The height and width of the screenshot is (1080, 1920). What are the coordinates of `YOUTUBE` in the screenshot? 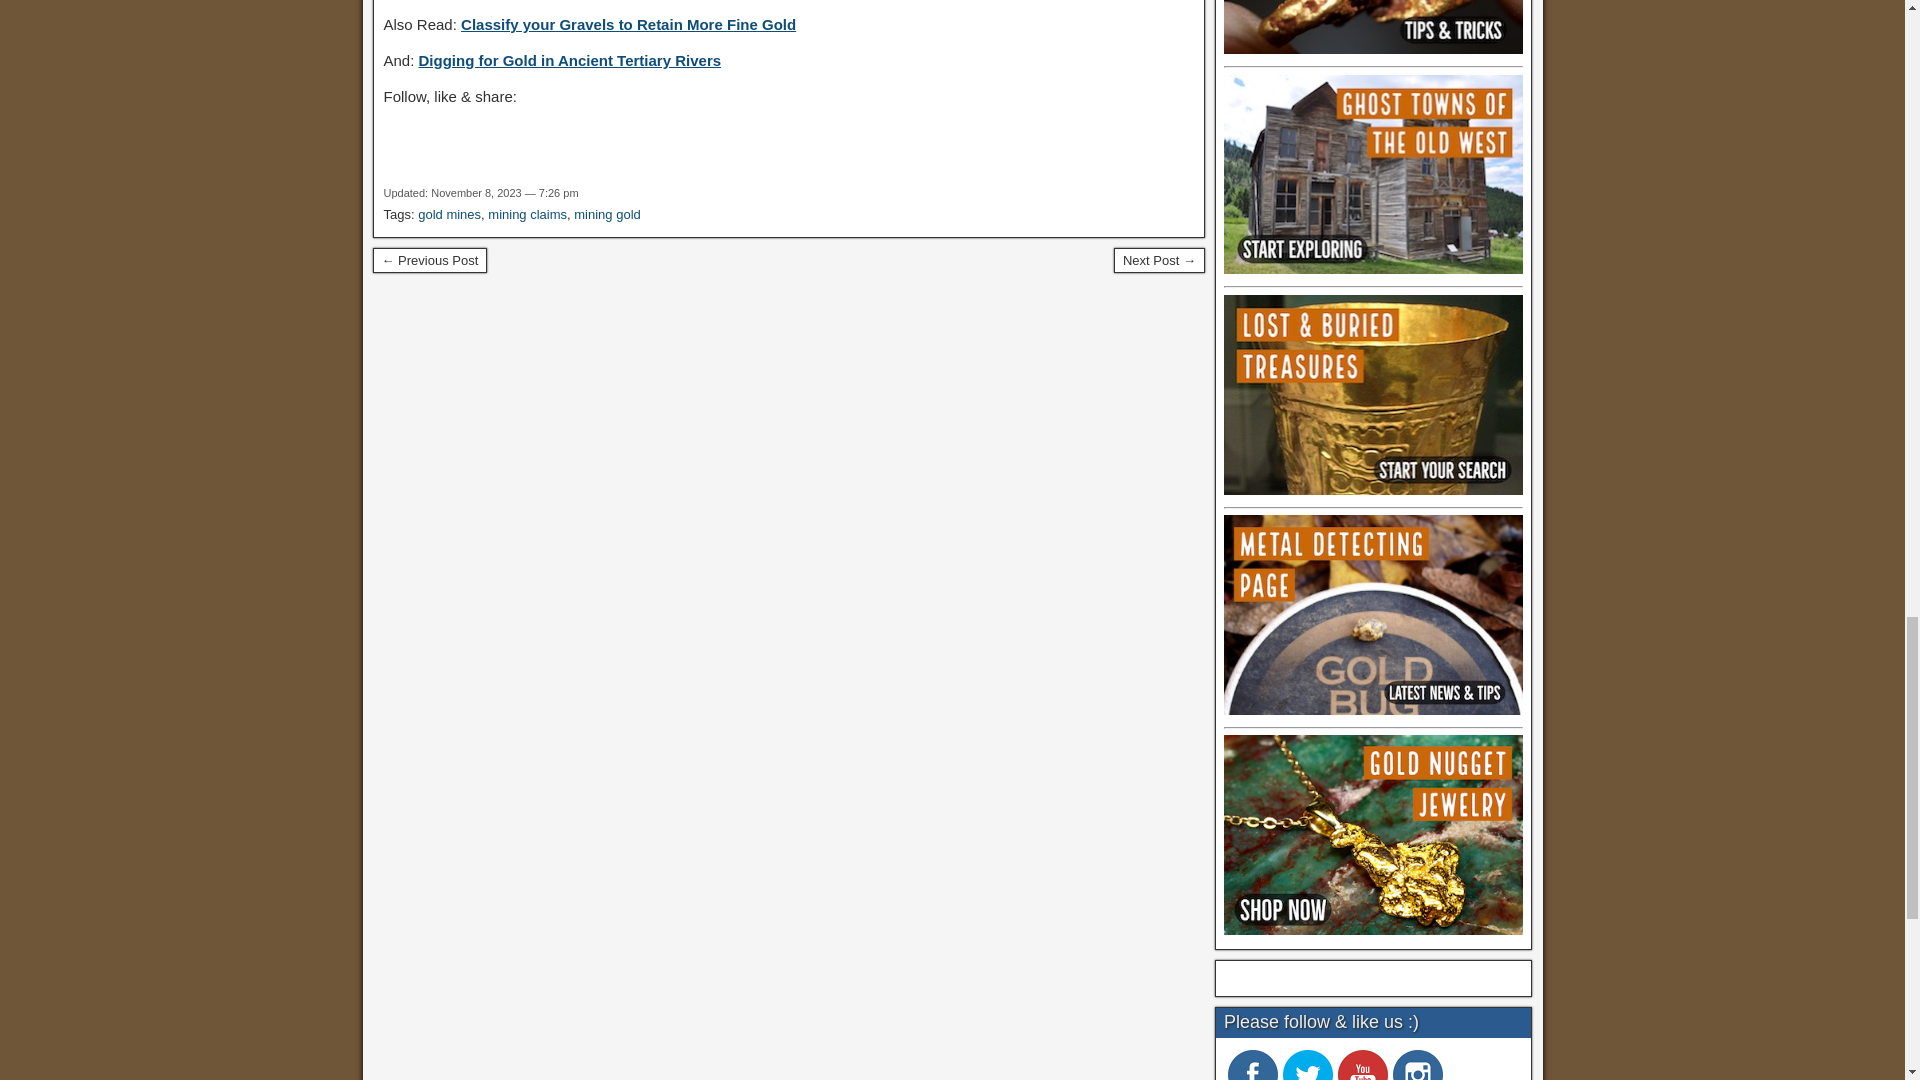 It's located at (1363, 1064).